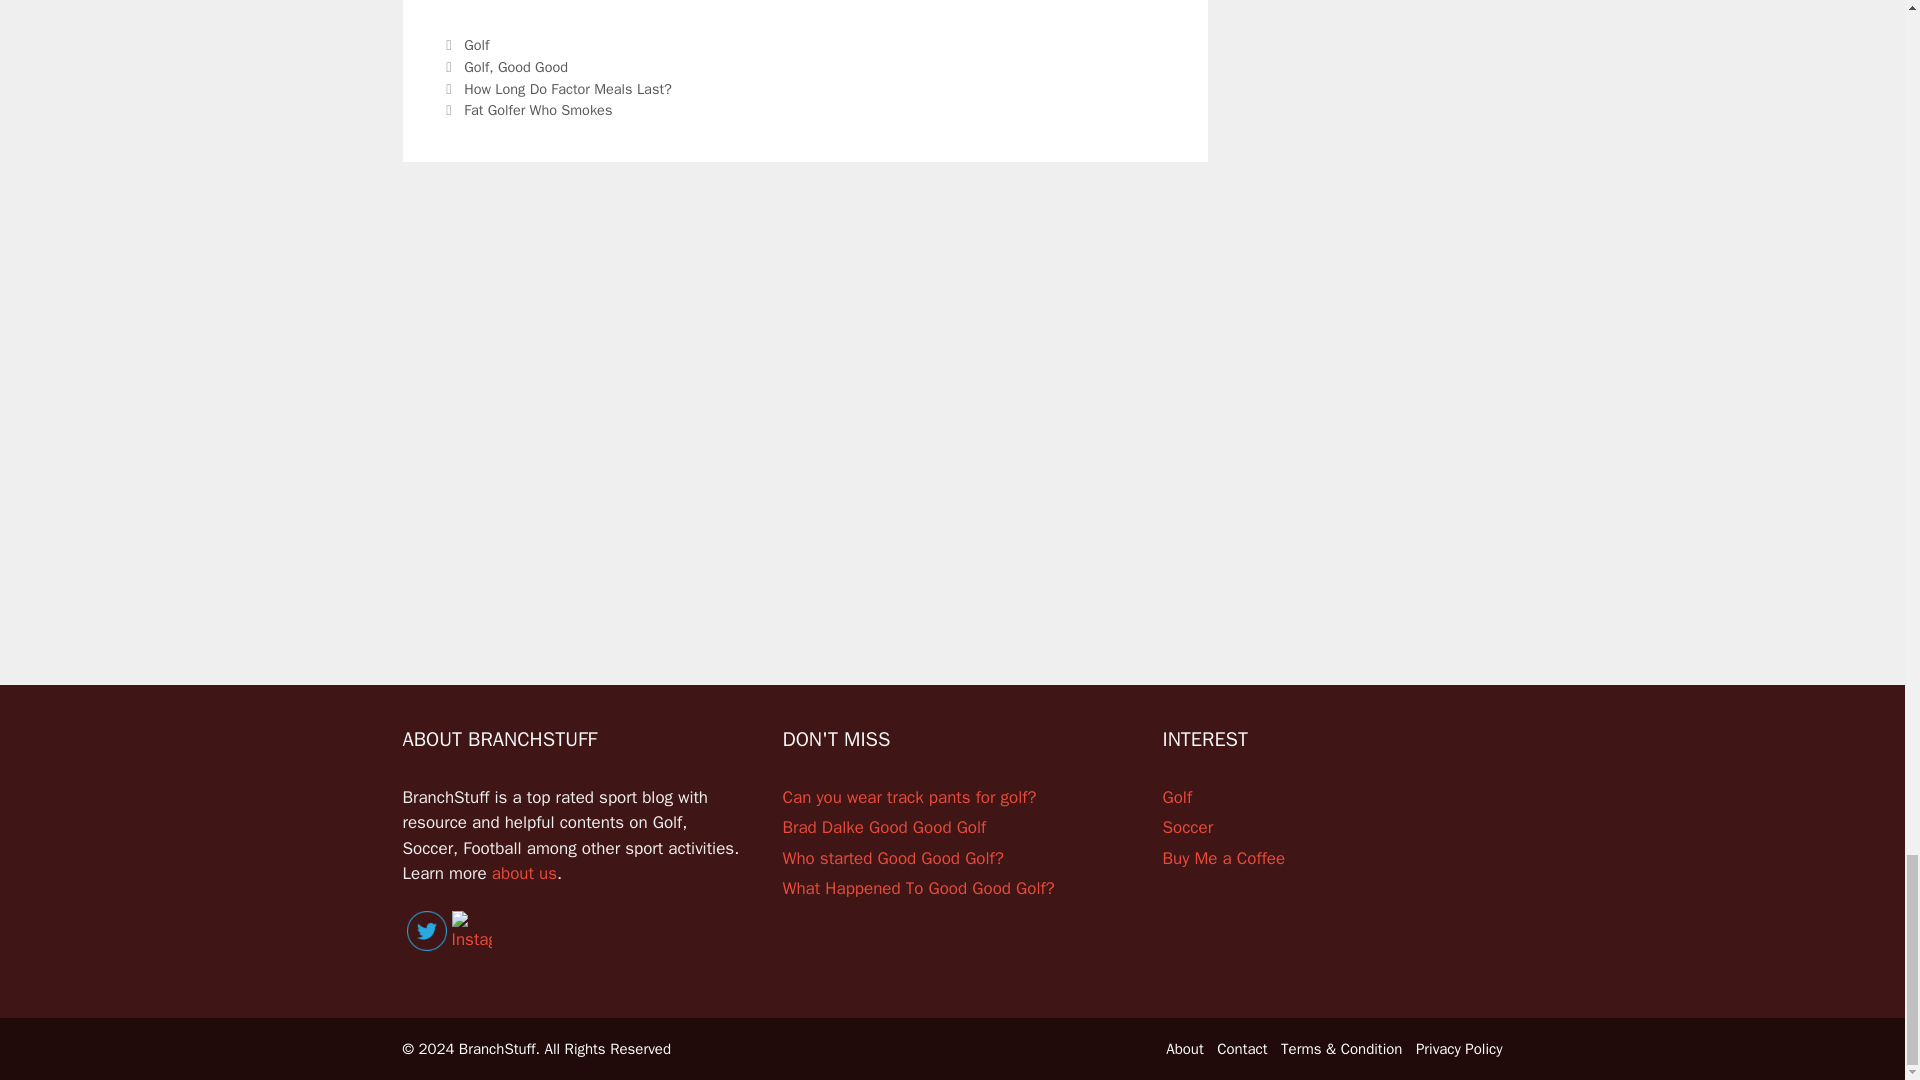  Describe the element at coordinates (540, 110) in the screenshot. I see `Fat Golfer Who Smokes ` at that location.